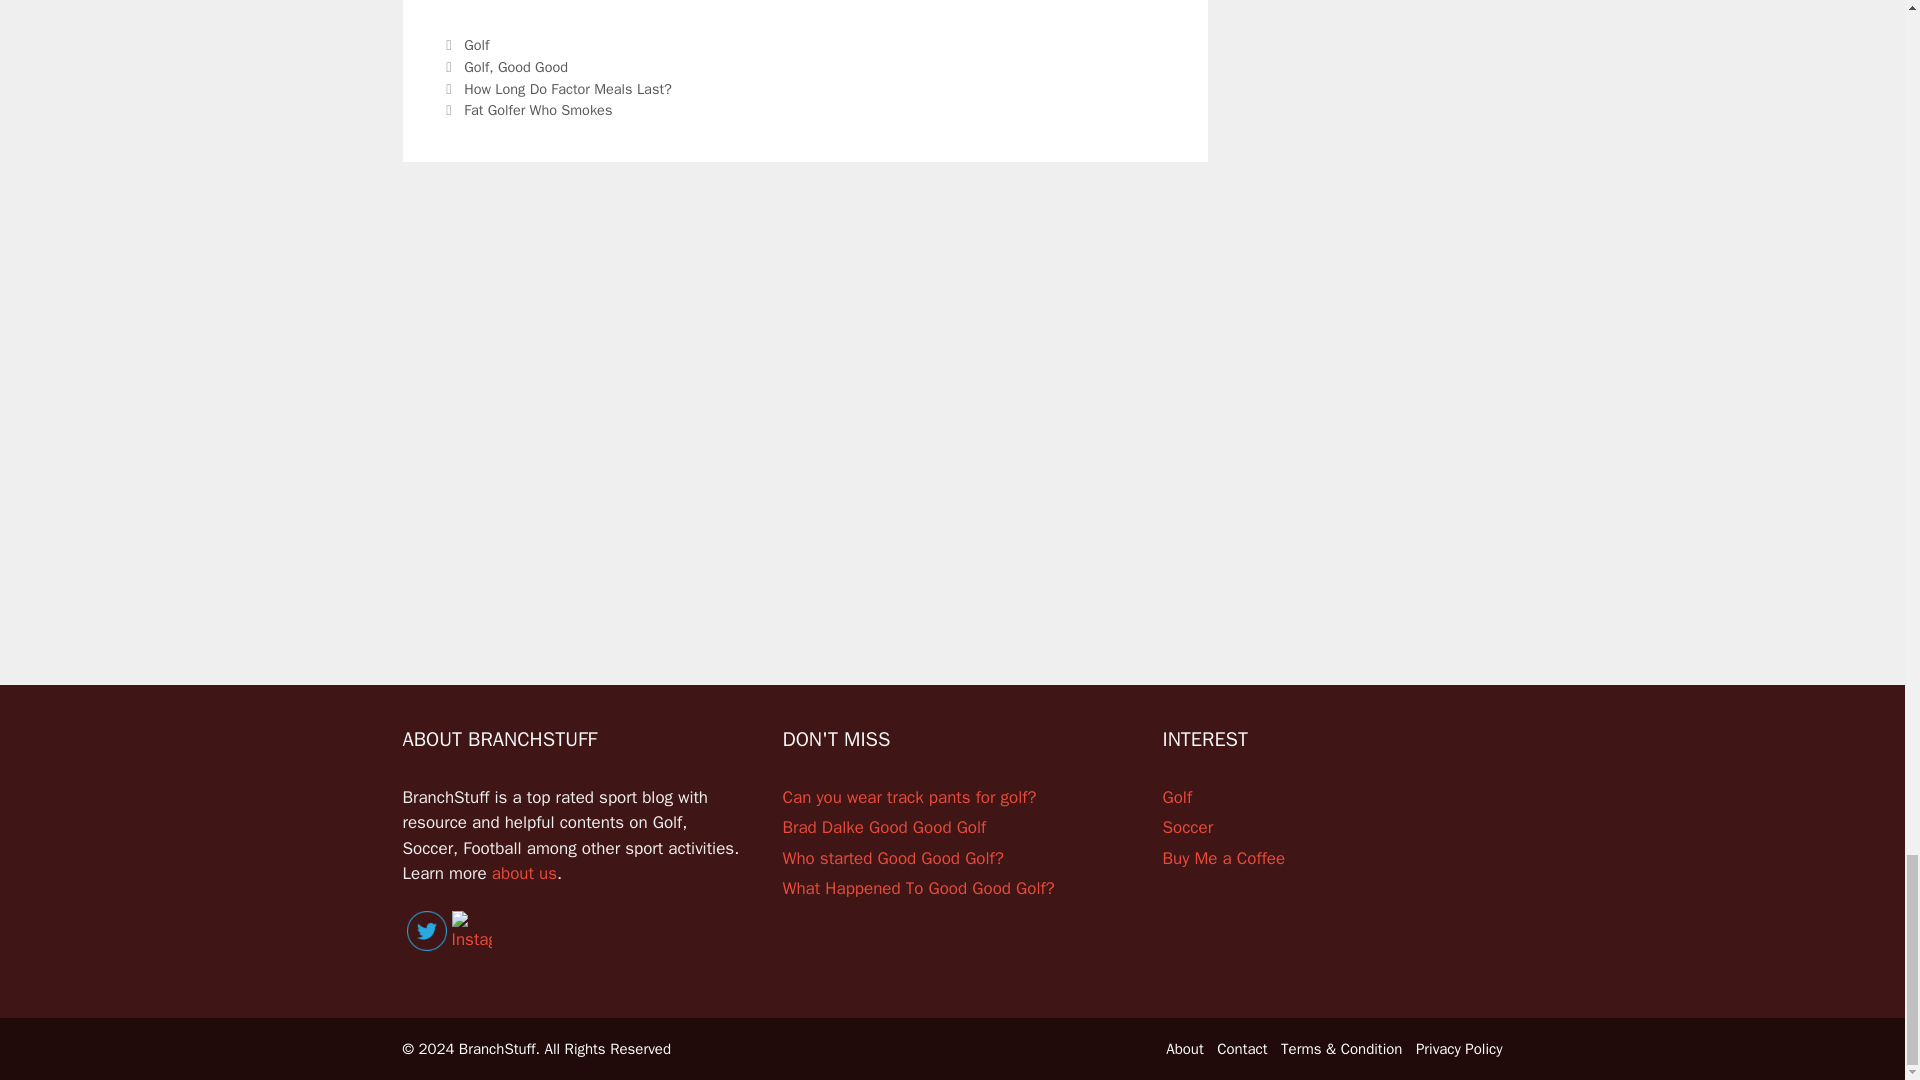  Describe the element at coordinates (540, 110) in the screenshot. I see `Fat Golfer Who Smokes ` at that location.